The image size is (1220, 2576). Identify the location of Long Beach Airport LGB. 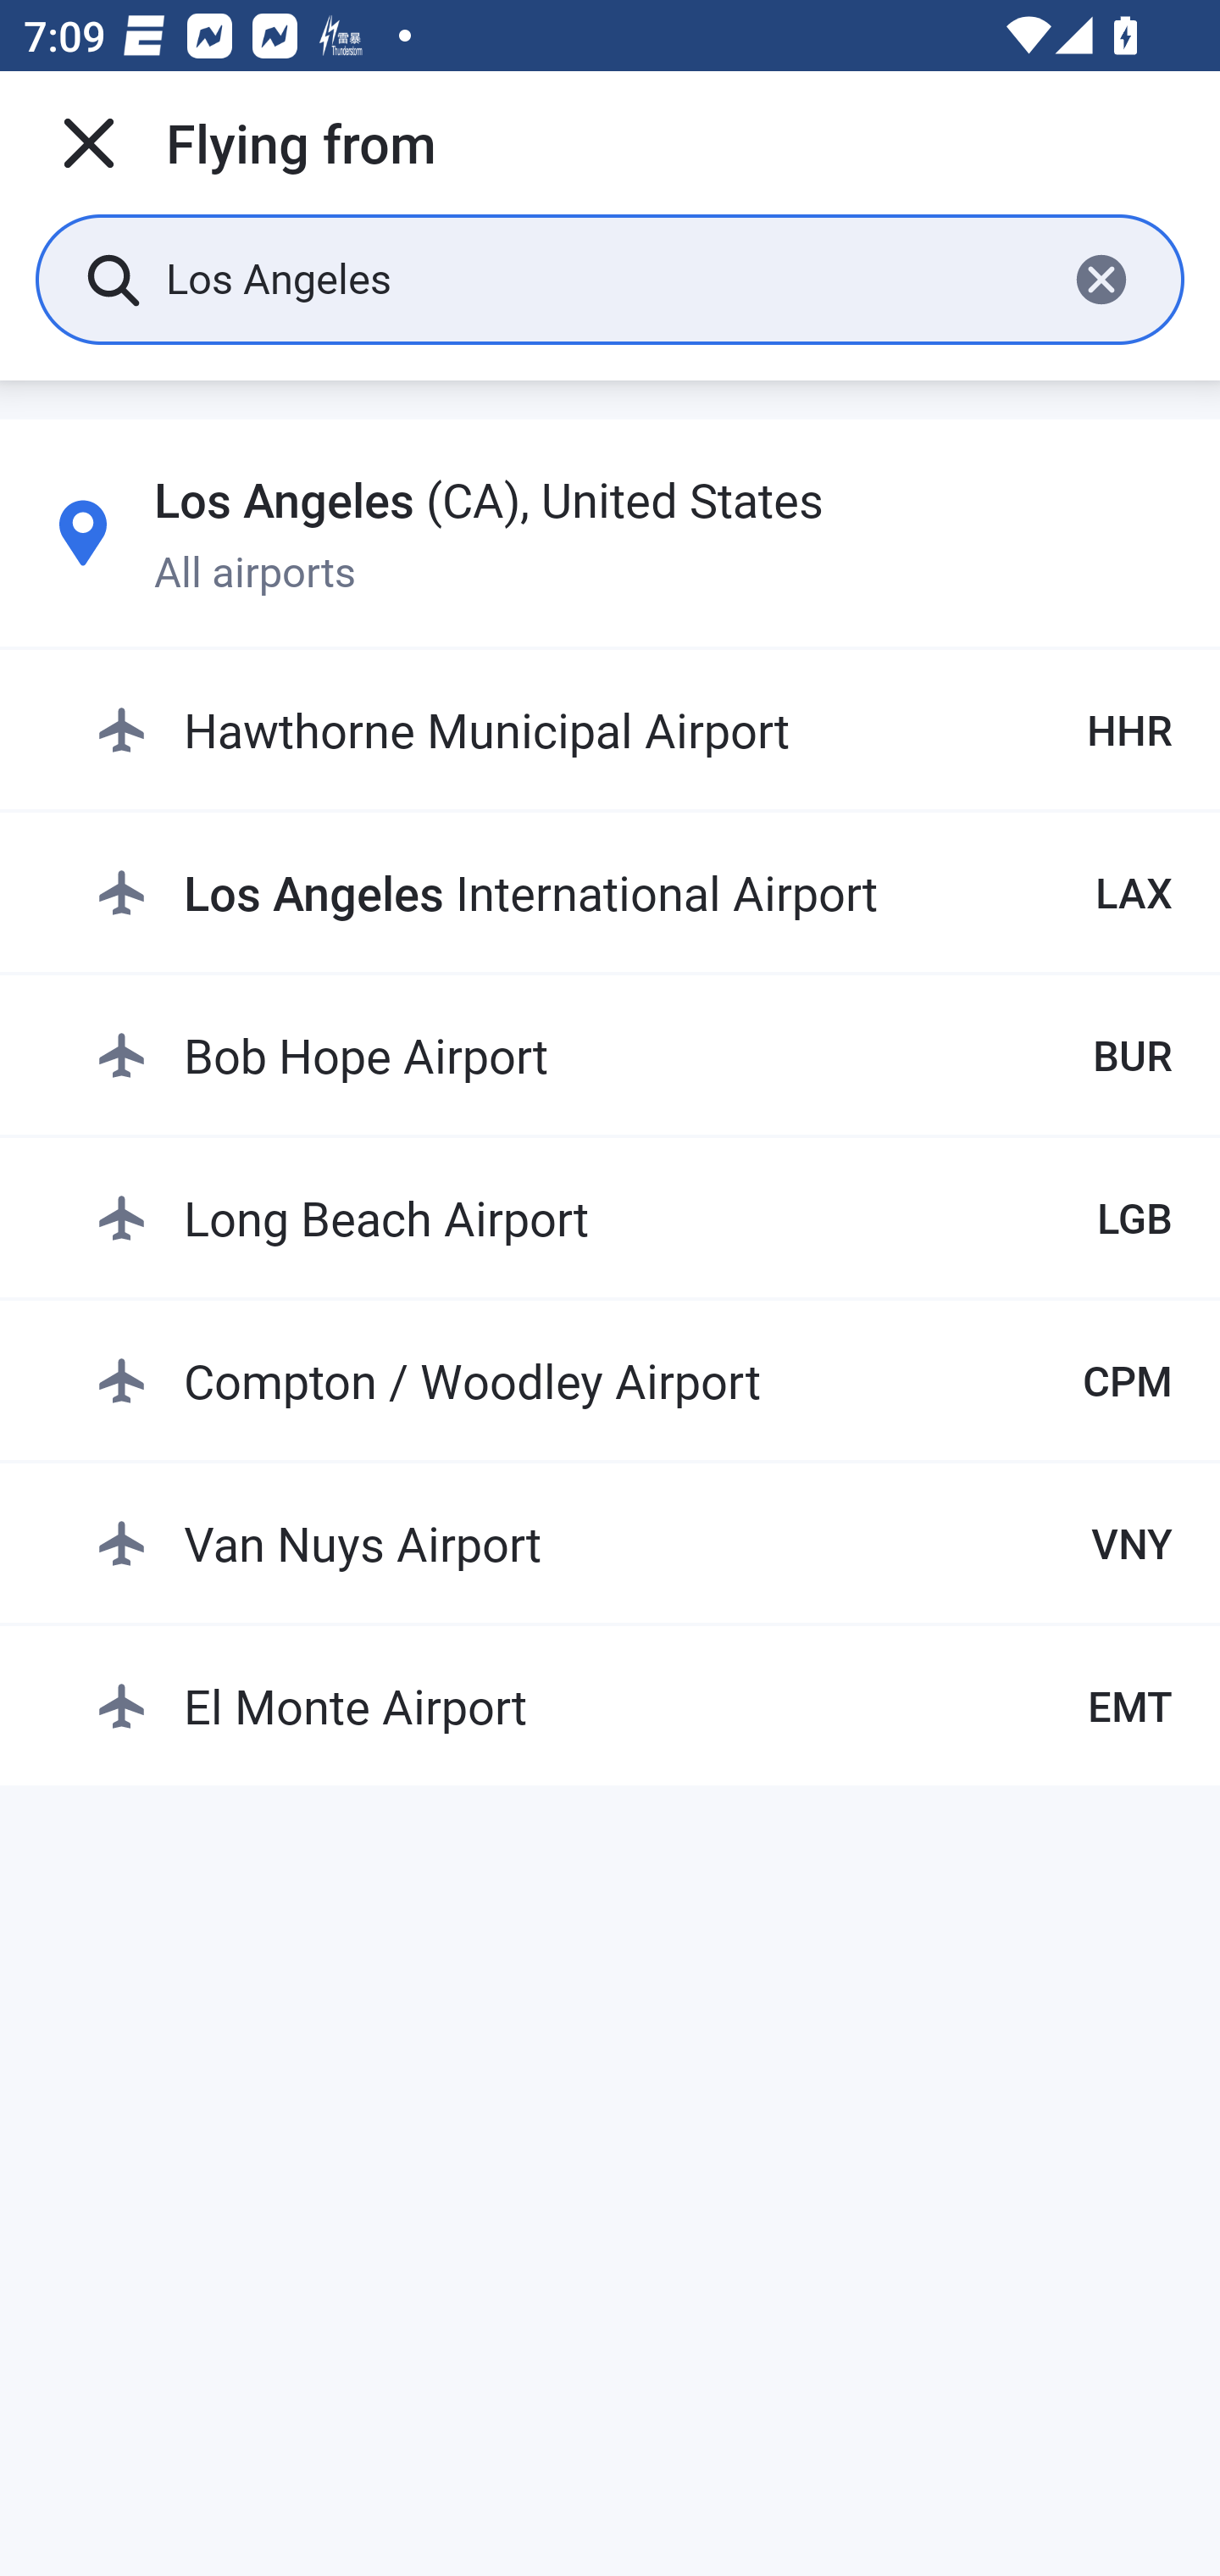
(634, 1217).